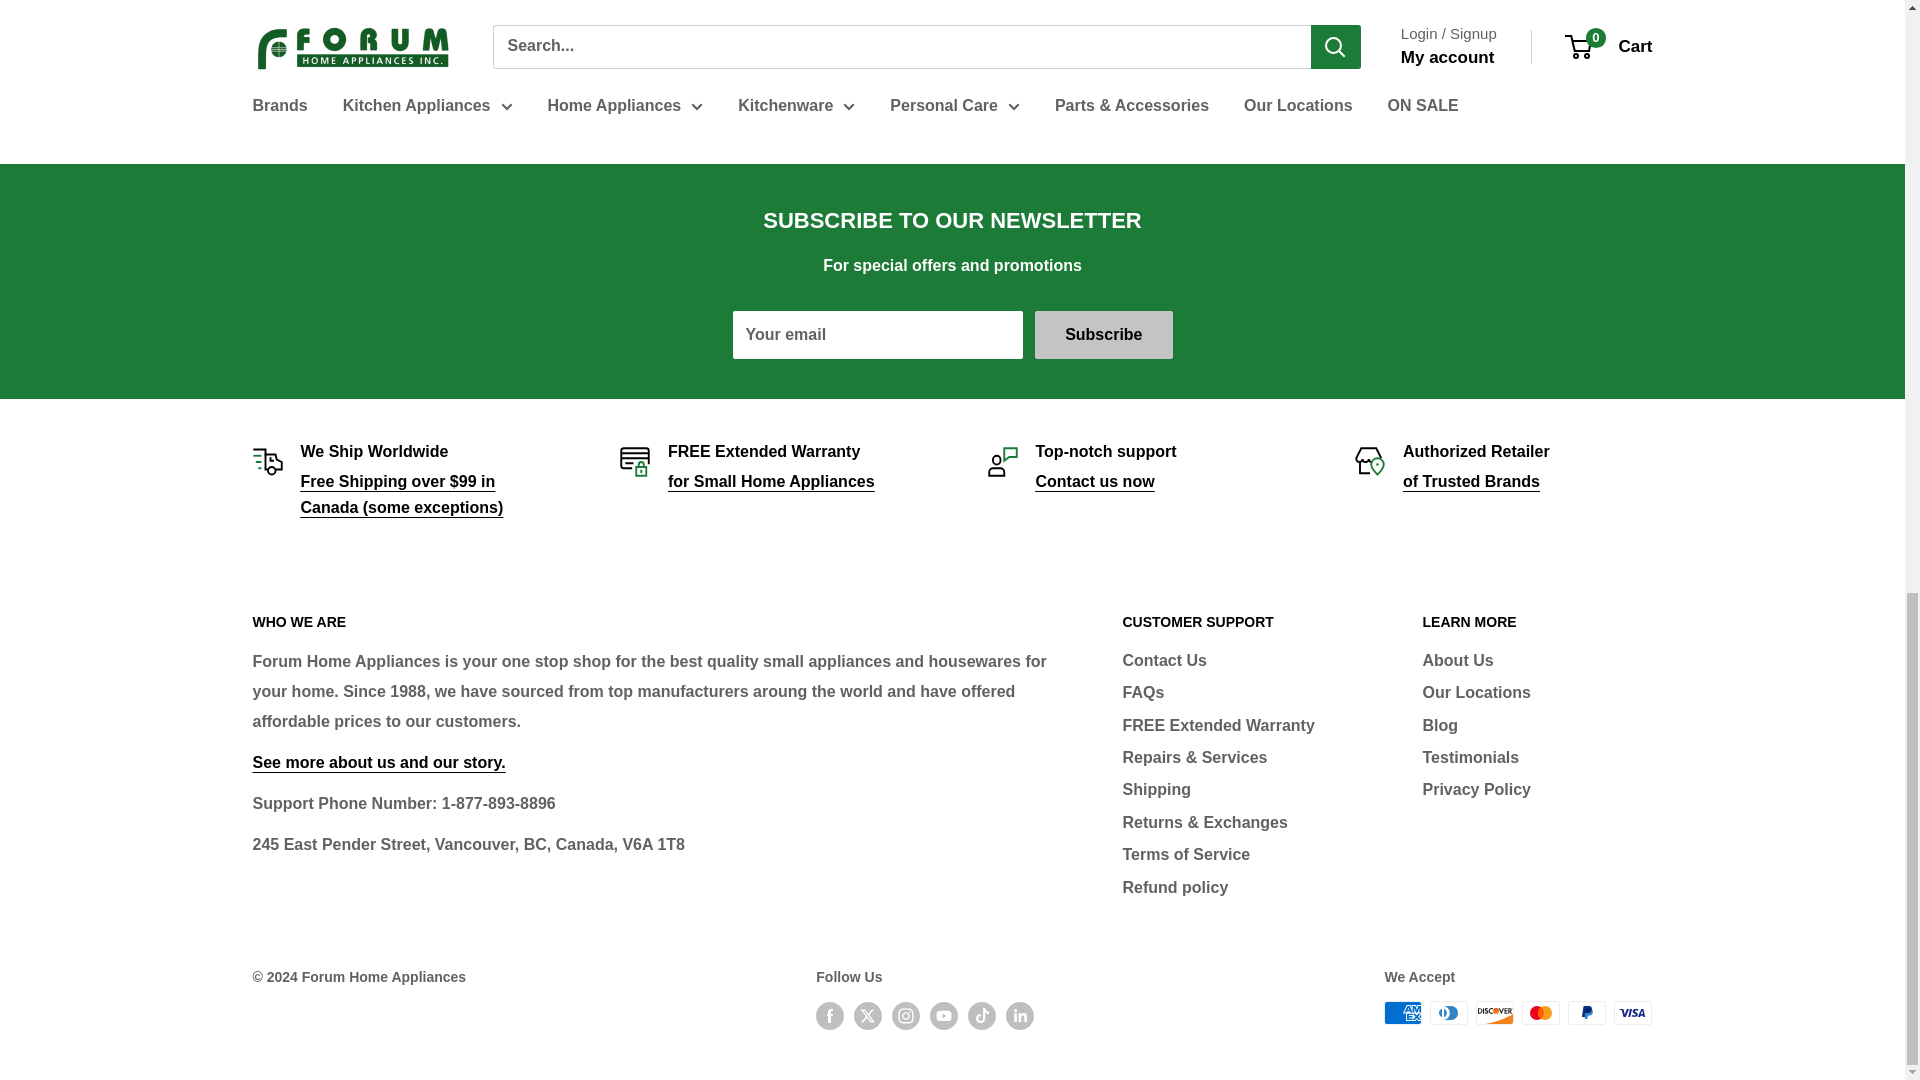  I want to click on Shipping Info, so click(401, 494).